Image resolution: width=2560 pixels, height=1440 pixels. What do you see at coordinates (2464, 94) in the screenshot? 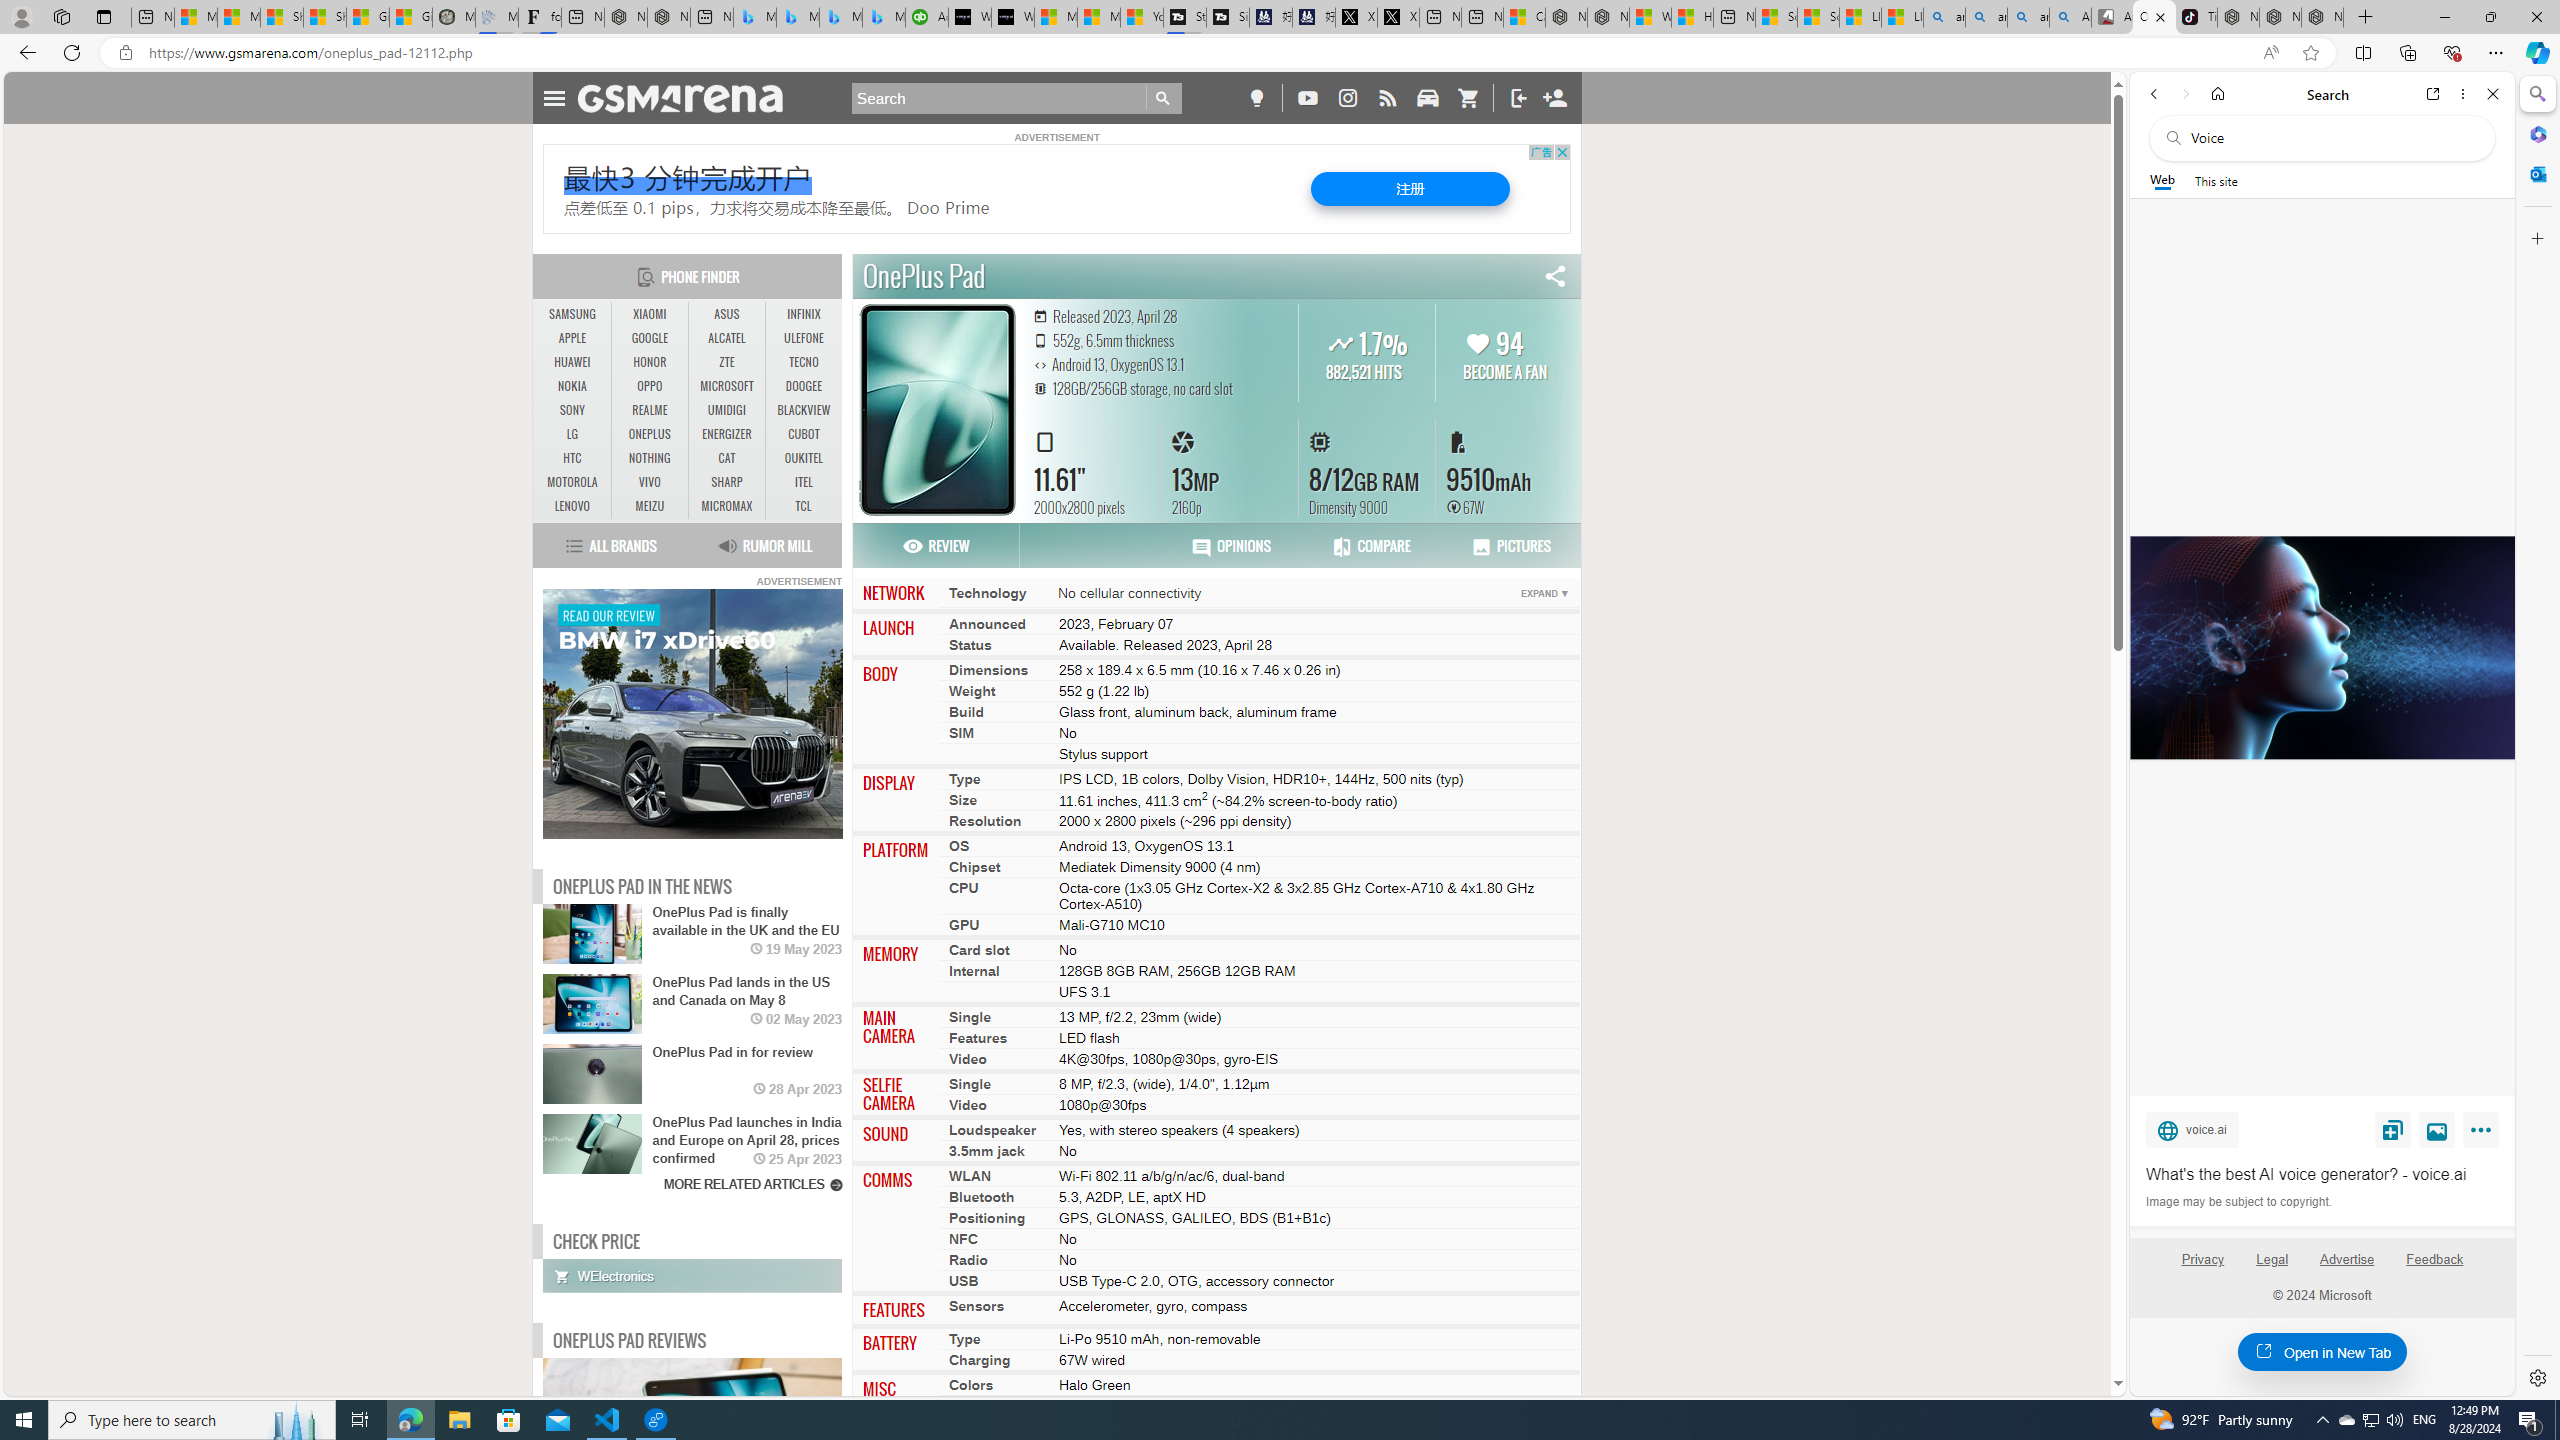
I see `More options` at bounding box center [2464, 94].